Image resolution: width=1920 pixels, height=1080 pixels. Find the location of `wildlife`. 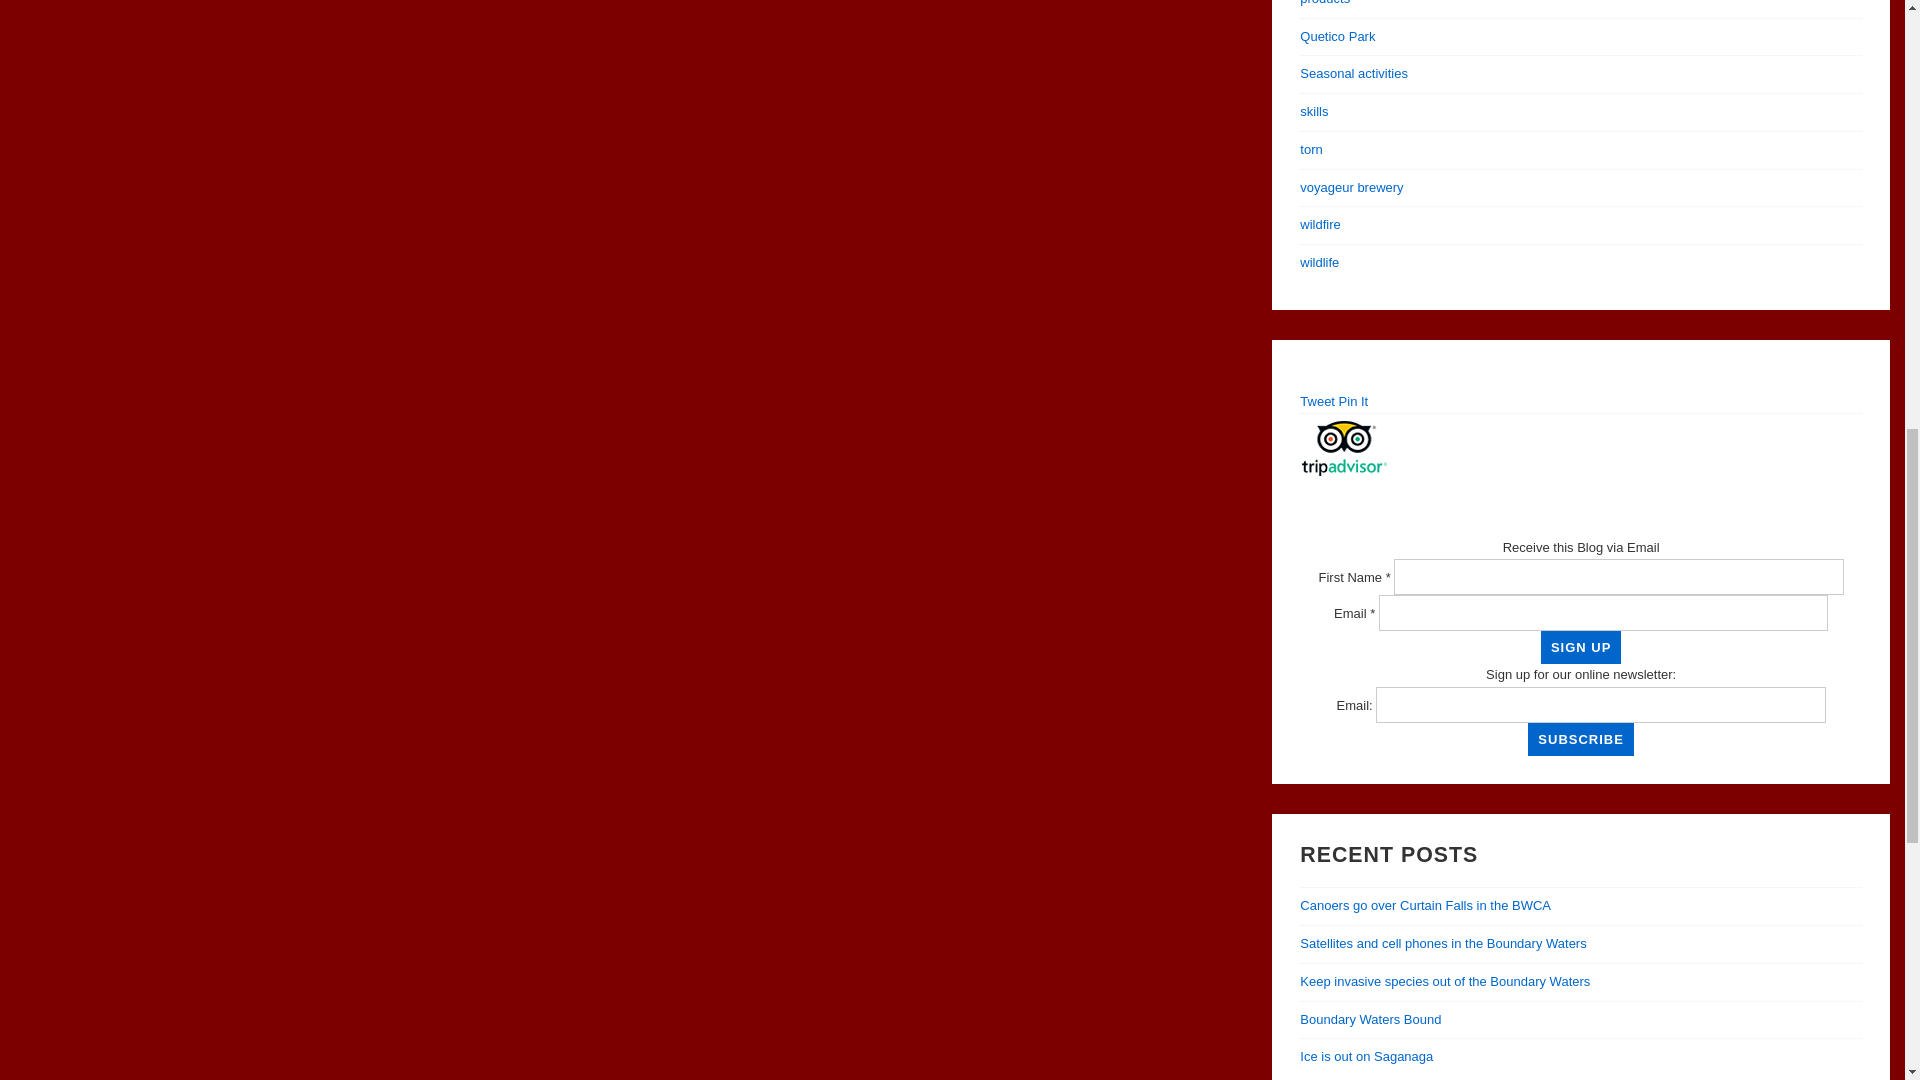

wildlife is located at coordinates (1318, 262).